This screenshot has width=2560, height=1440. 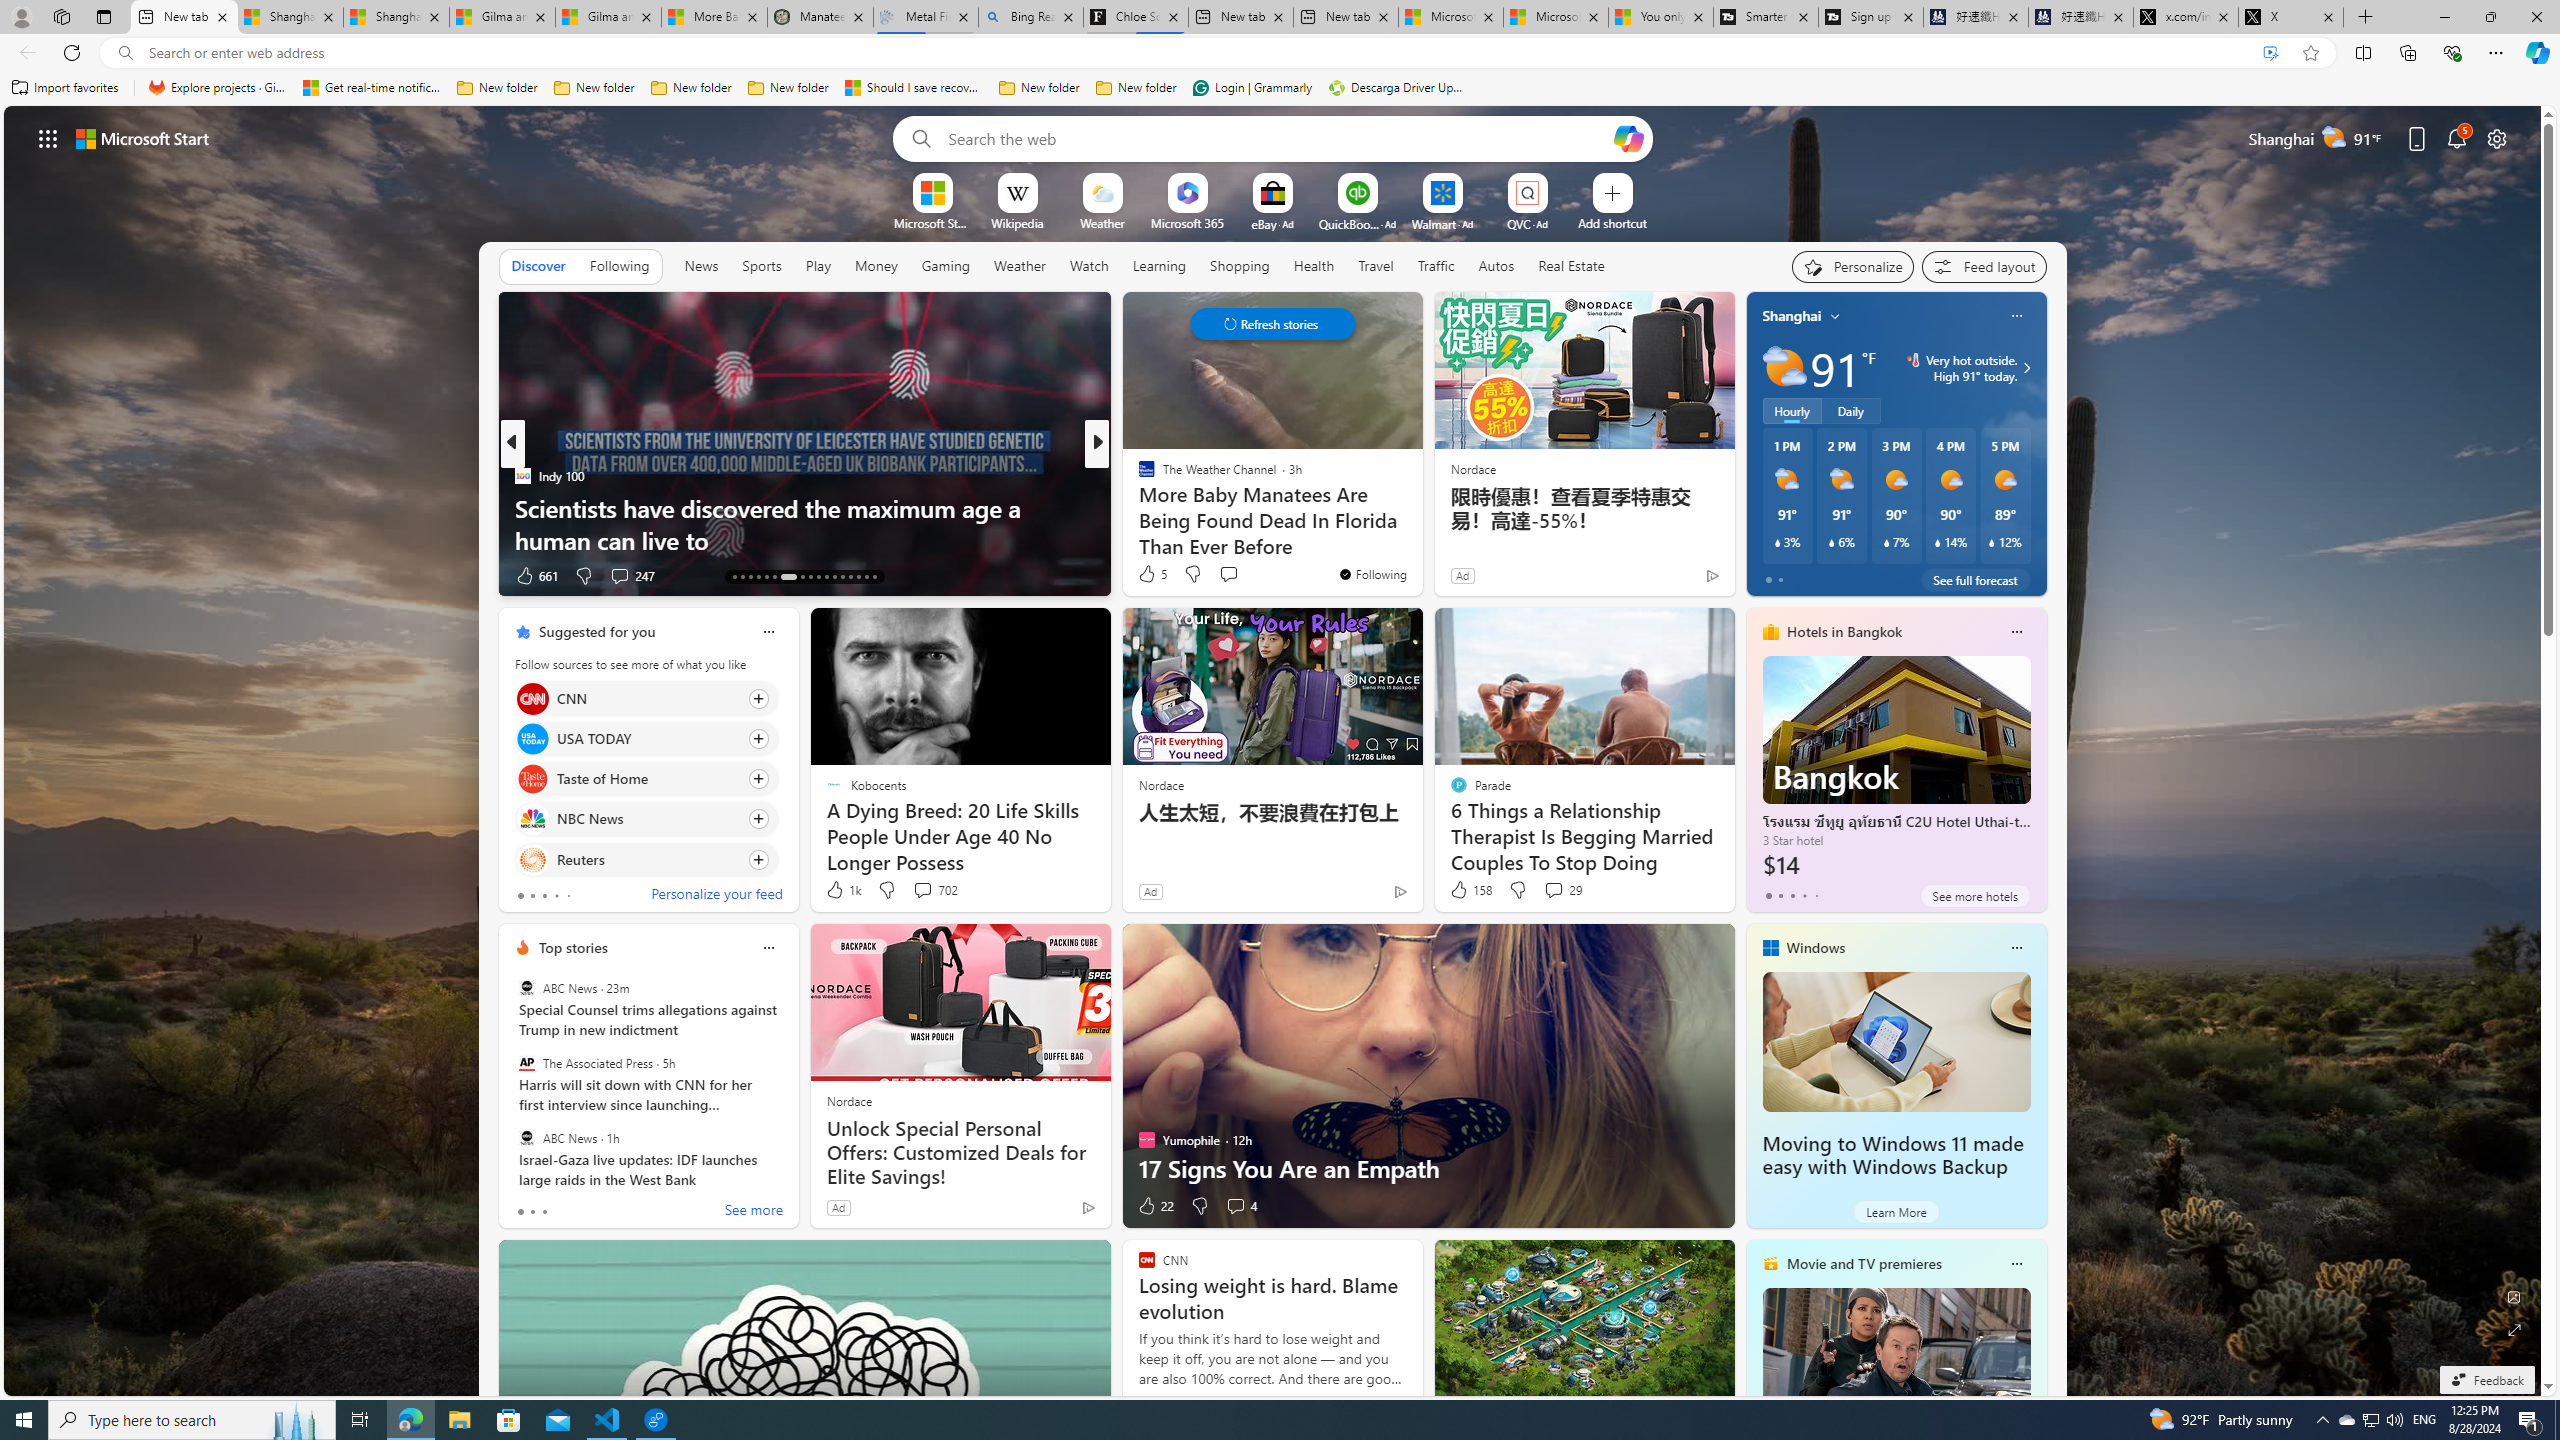 I want to click on View comments 42 Comment, so click(x=12, y=575).